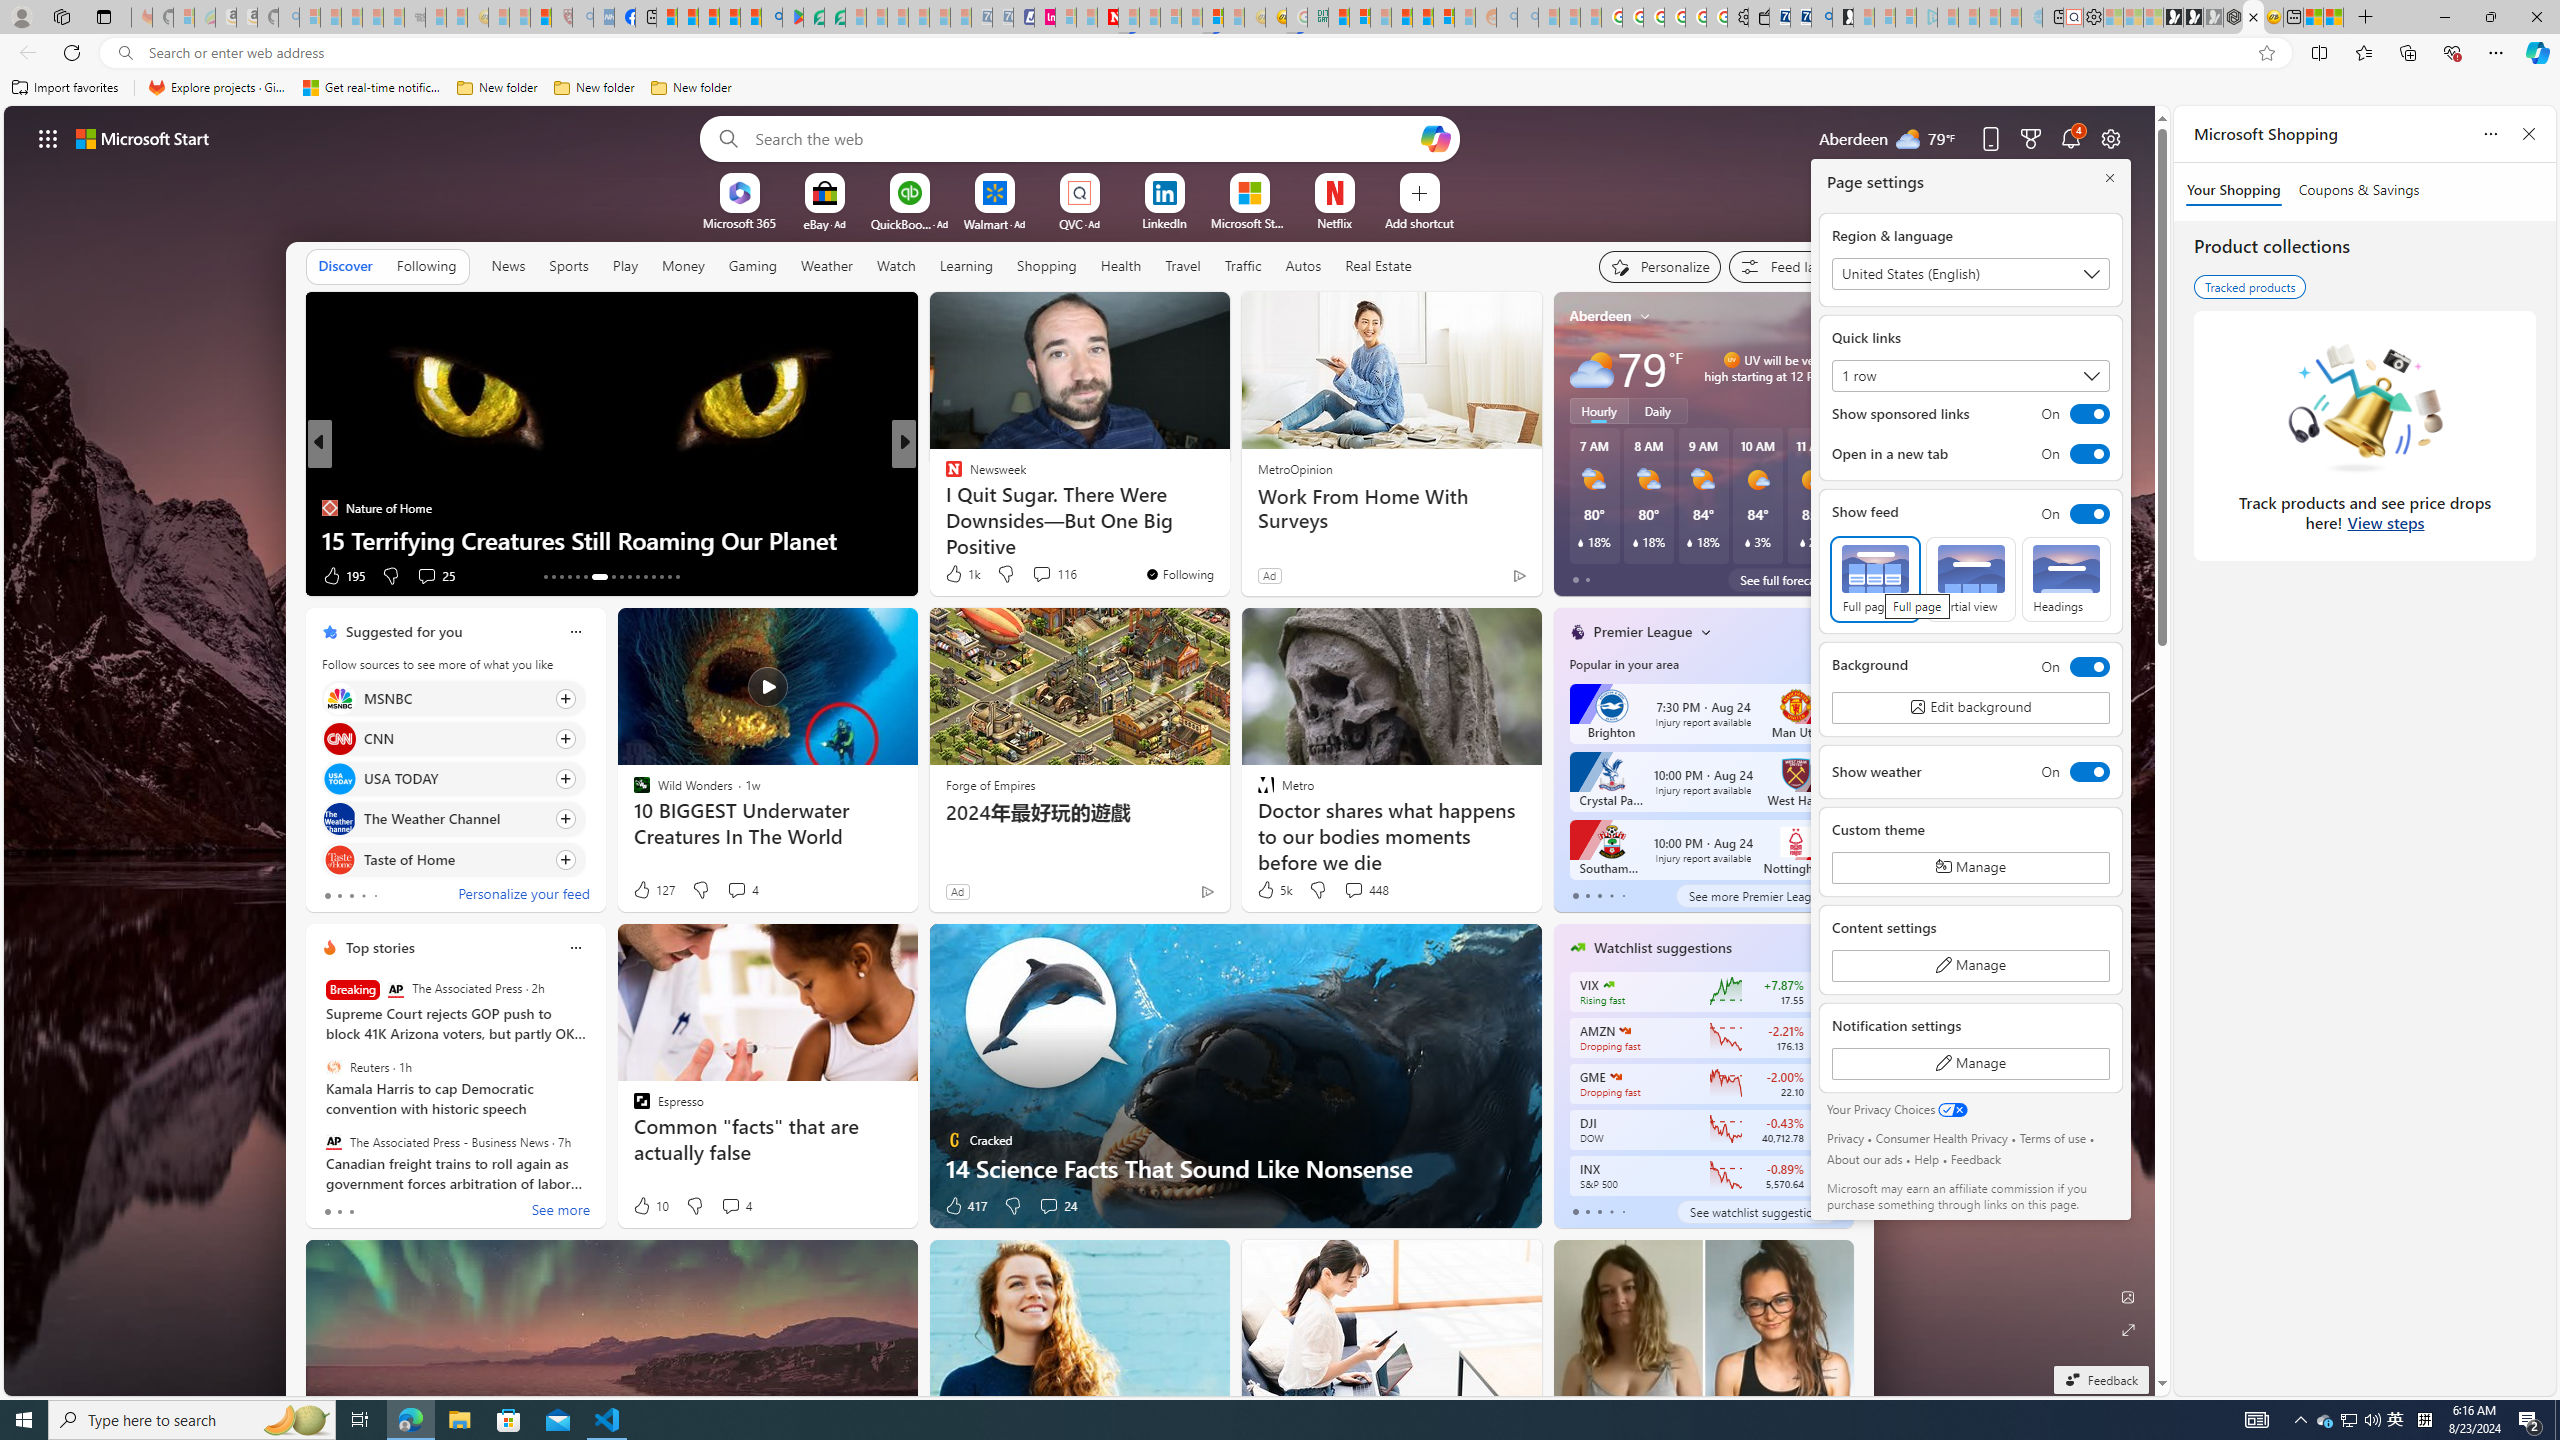 The width and height of the screenshot is (2560, 1440). Describe the element at coordinates (1042, 574) in the screenshot. I see `View comments 116 Comment` at that location.